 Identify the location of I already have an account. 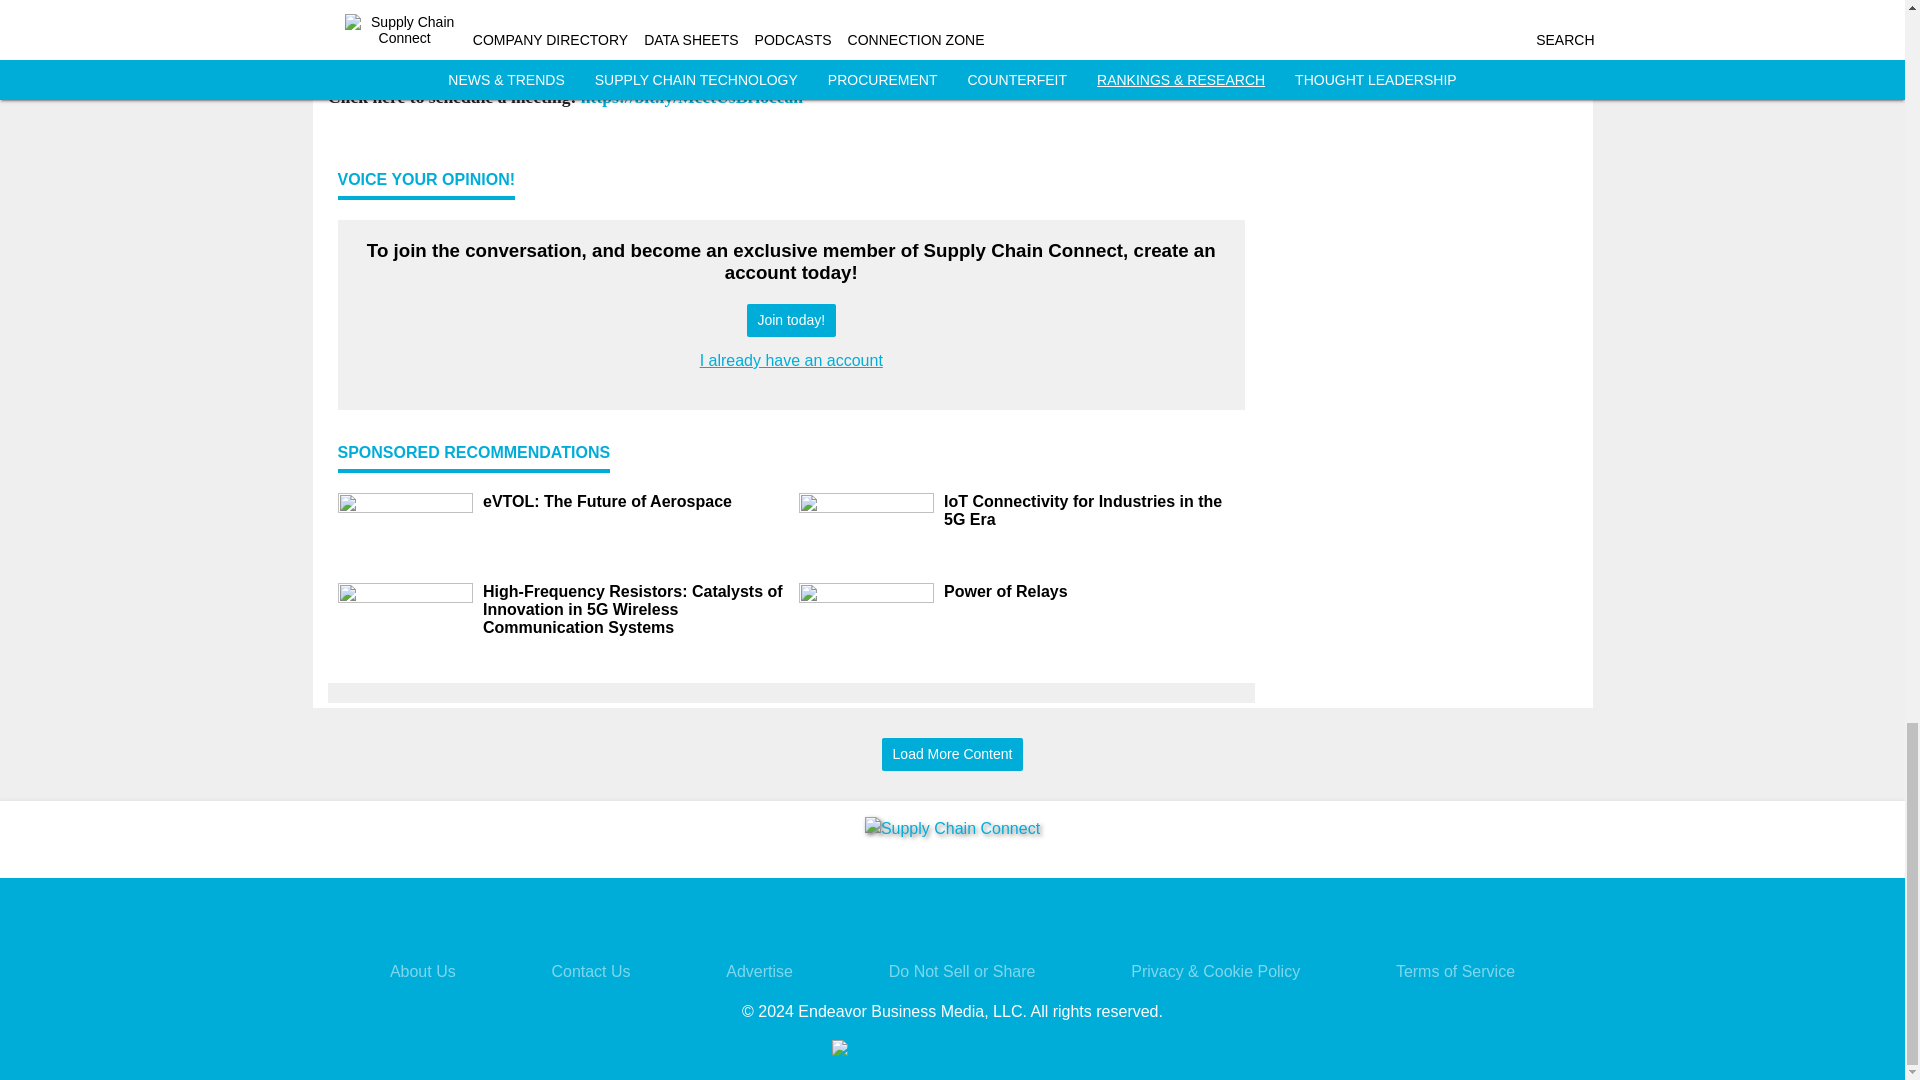
(792, 360).